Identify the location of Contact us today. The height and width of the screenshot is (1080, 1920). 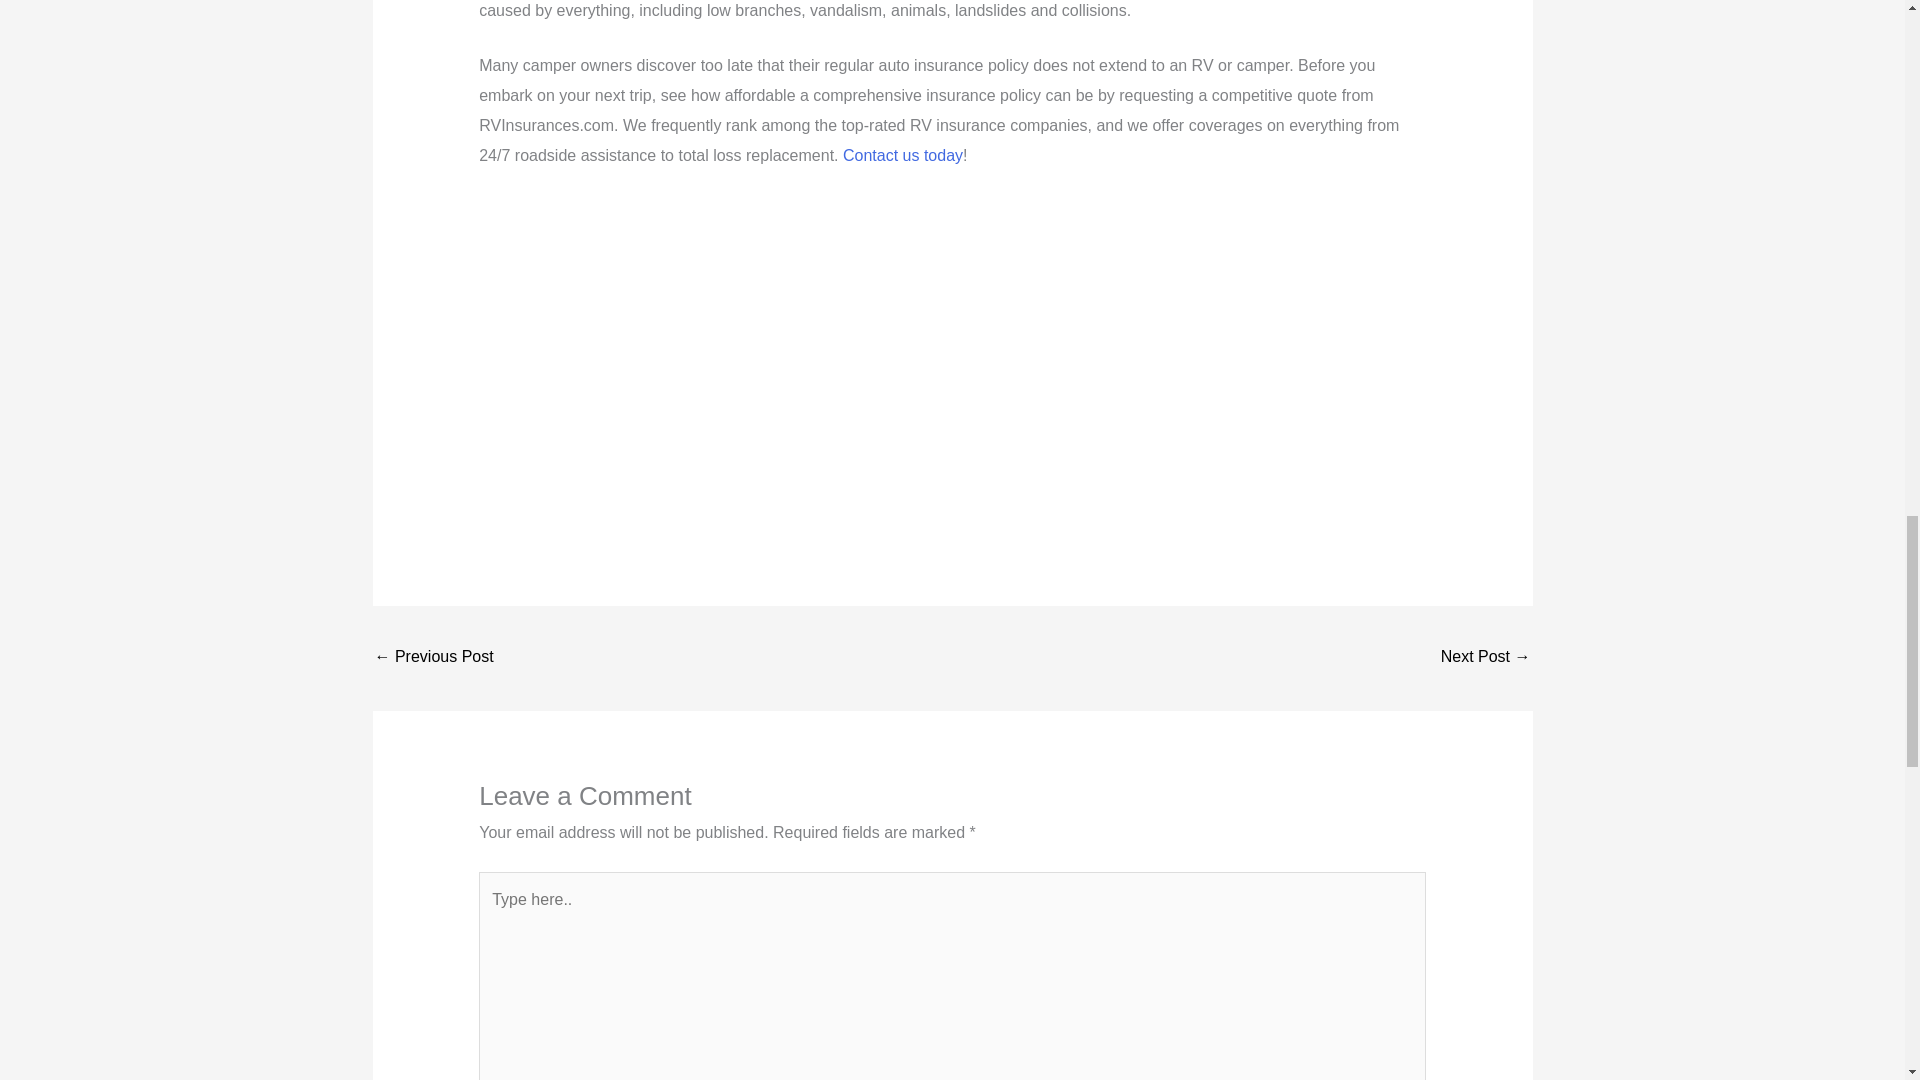
(902, 155).